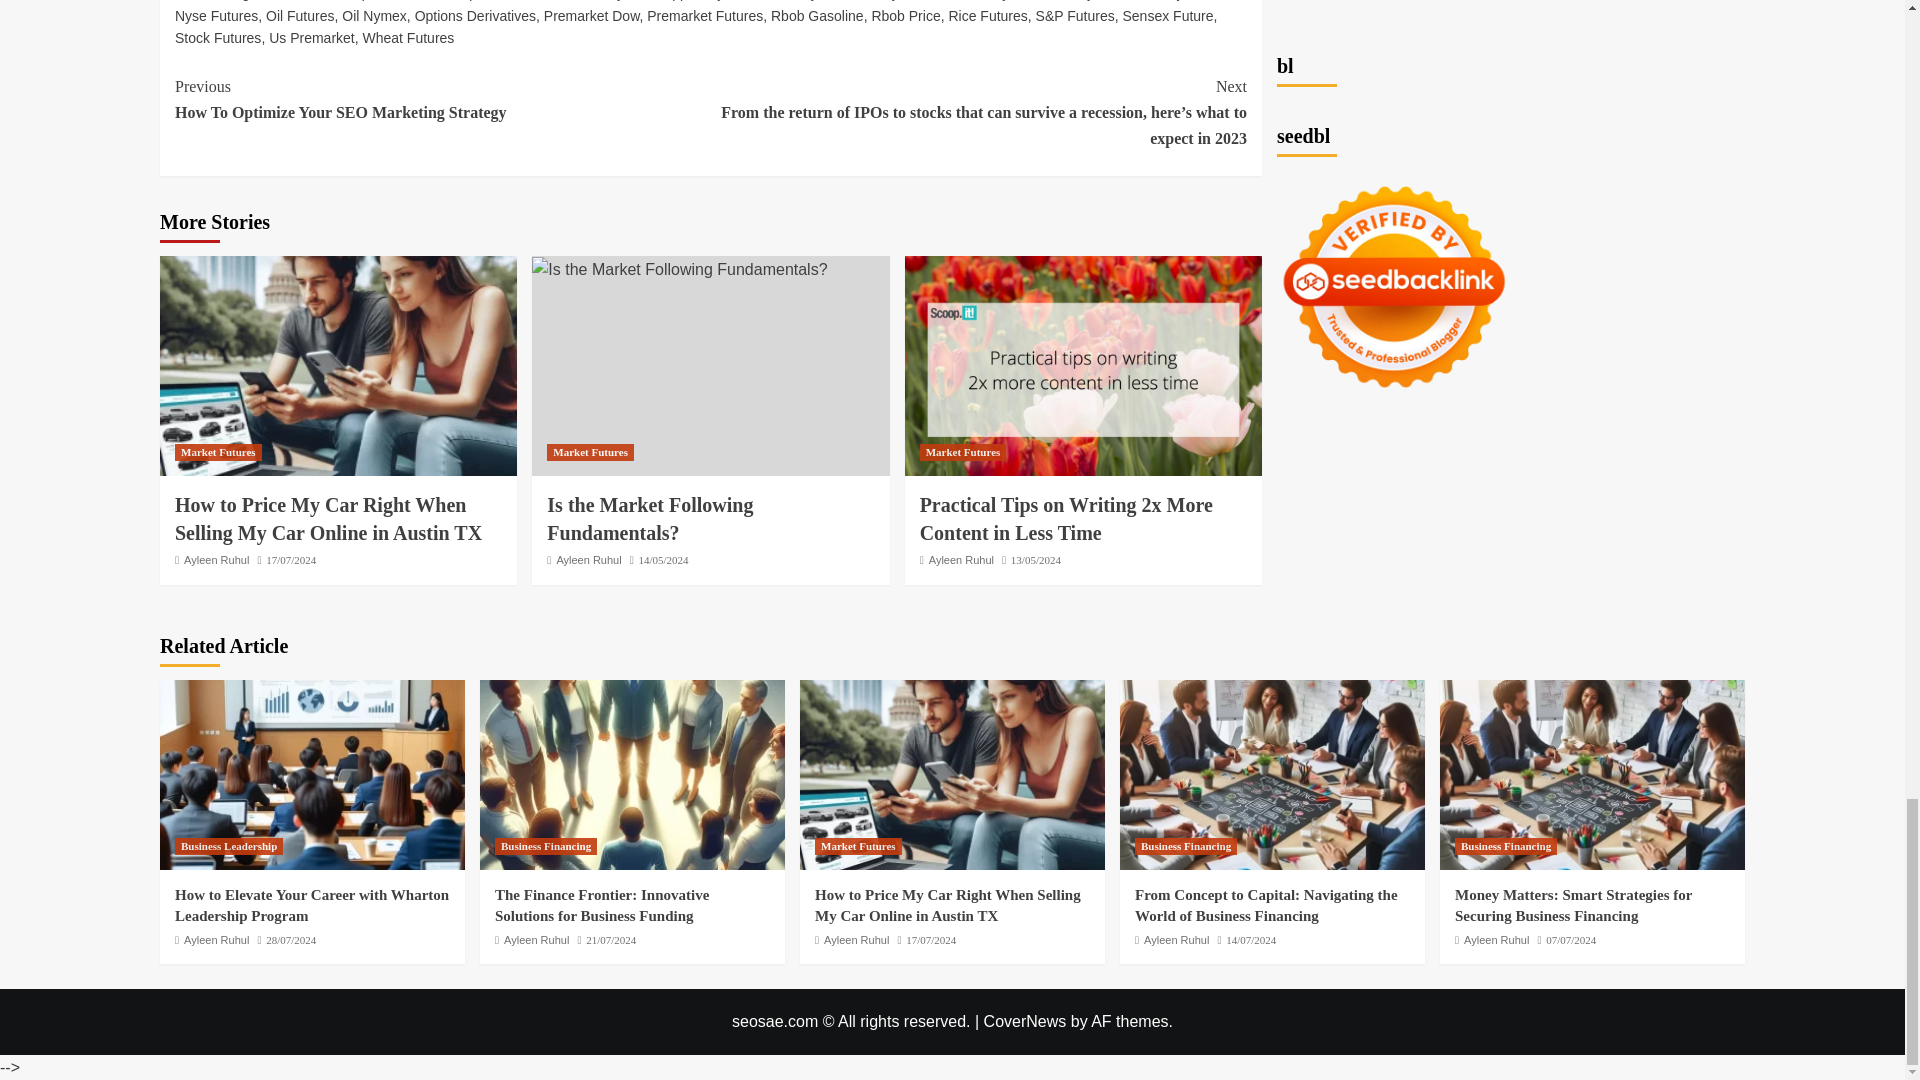  What do you see at coordinates (1082, 366) in the screenshot?
I see `Practical Tips on Writing 2x More Content in Less Time` at bounding box center [1082, 366].